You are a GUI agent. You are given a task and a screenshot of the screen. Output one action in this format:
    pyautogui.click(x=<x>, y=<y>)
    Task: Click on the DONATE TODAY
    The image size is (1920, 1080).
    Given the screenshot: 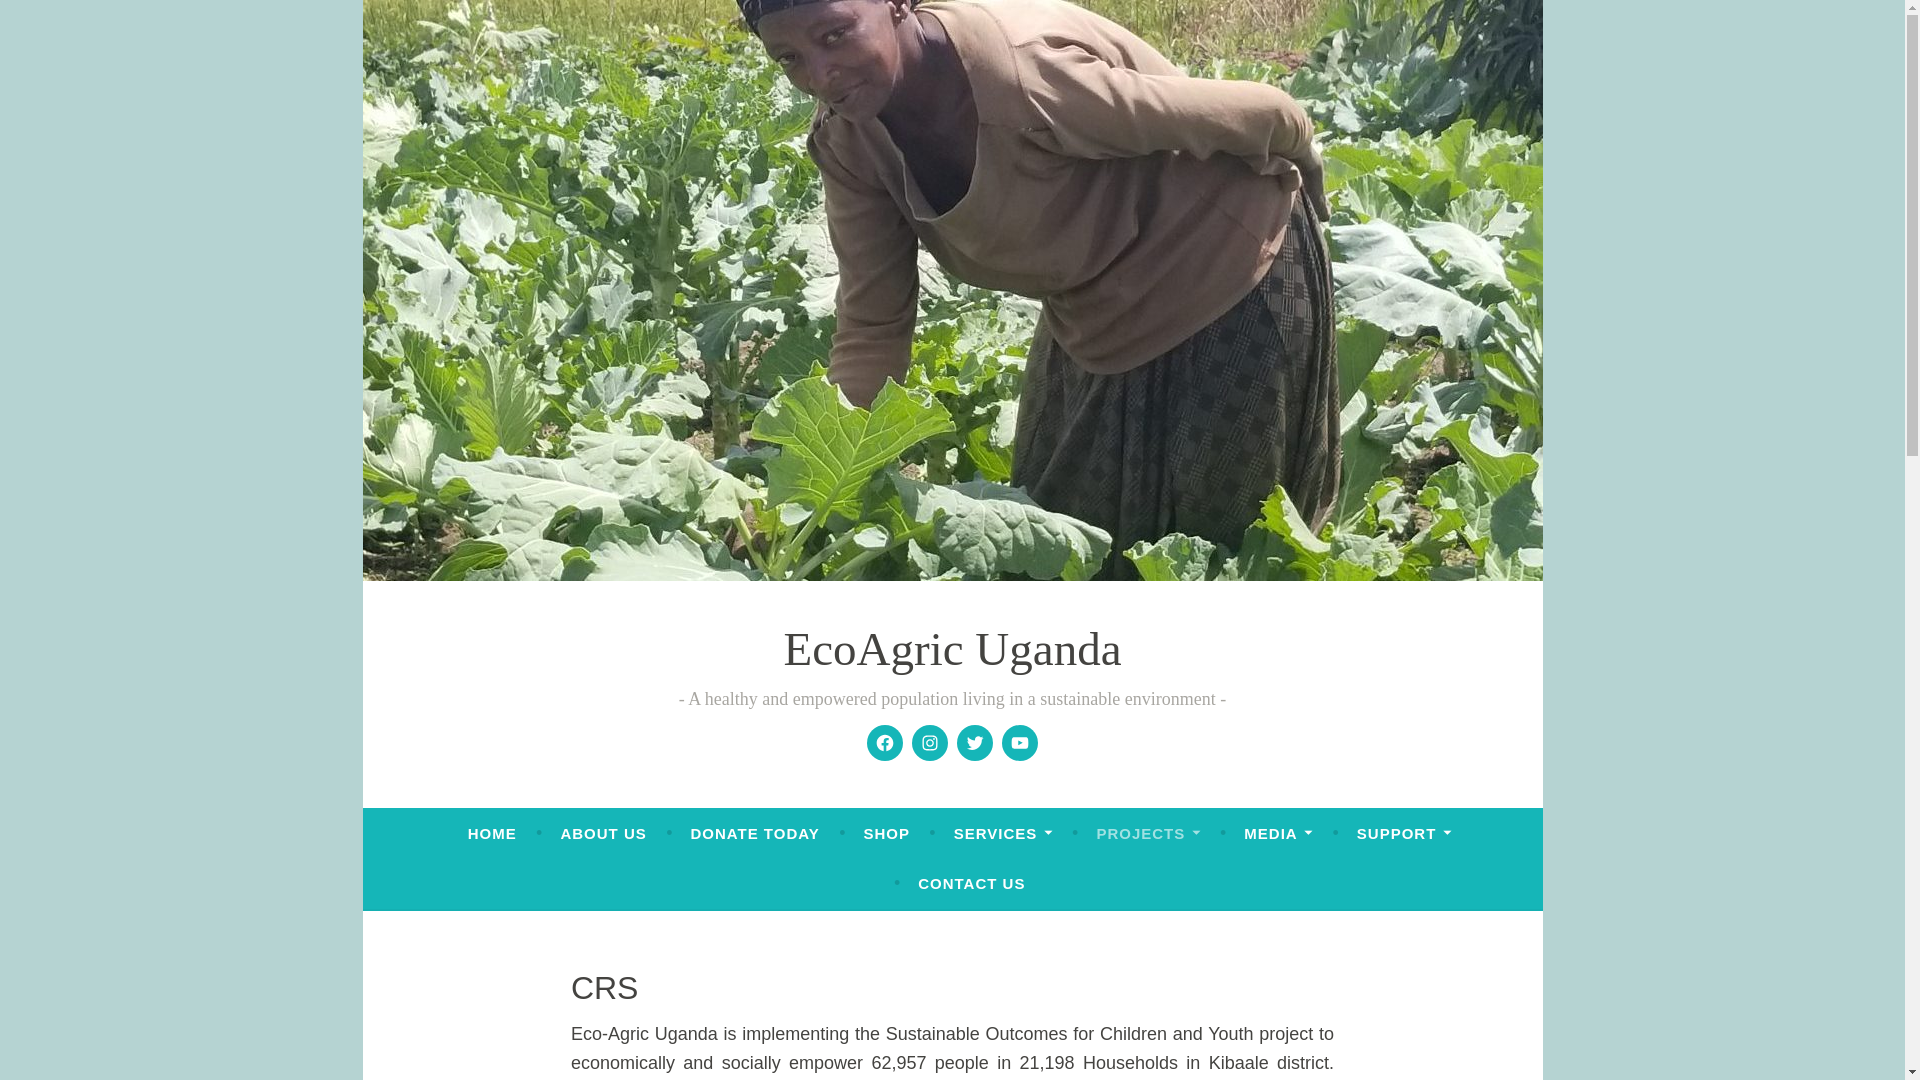 What is the action you would take?
    pyautogui.click(x=754, y=834)
    